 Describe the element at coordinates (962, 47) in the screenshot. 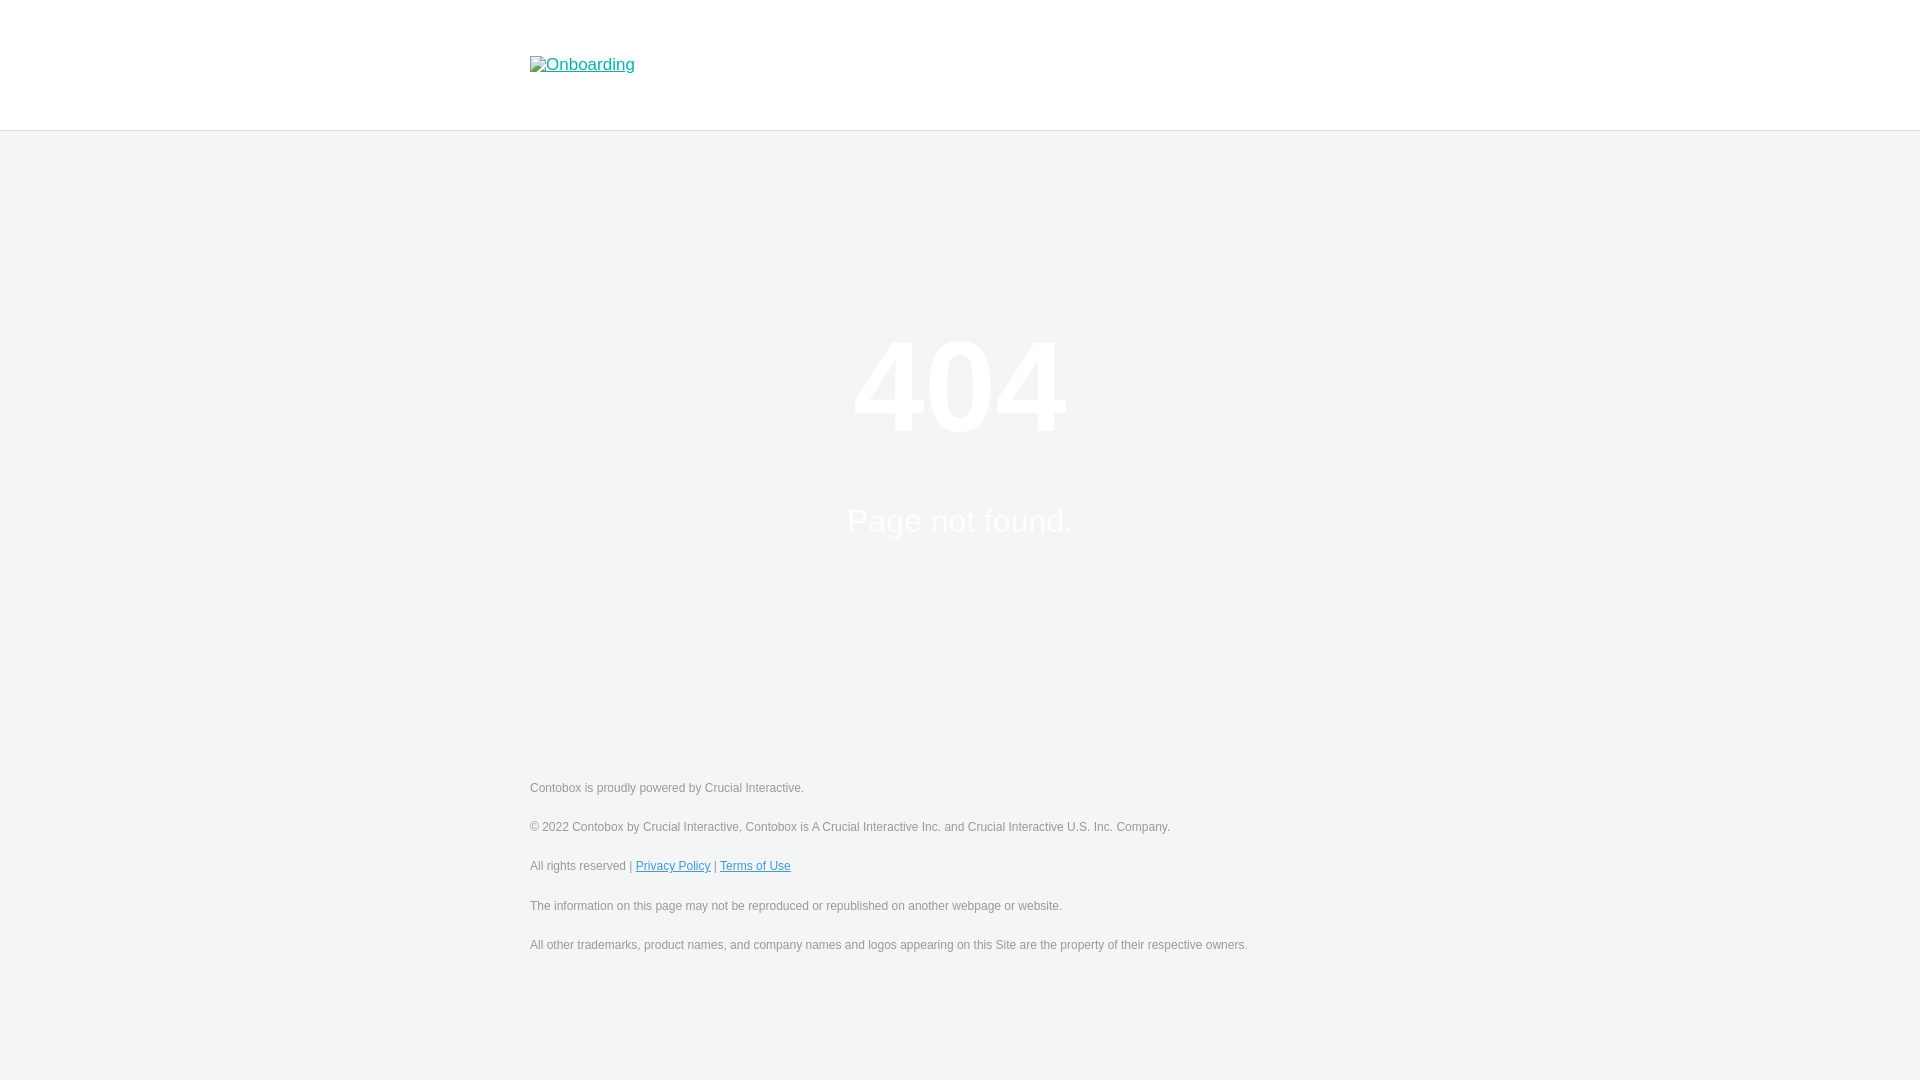

I see `DASHBOARD` at that location.